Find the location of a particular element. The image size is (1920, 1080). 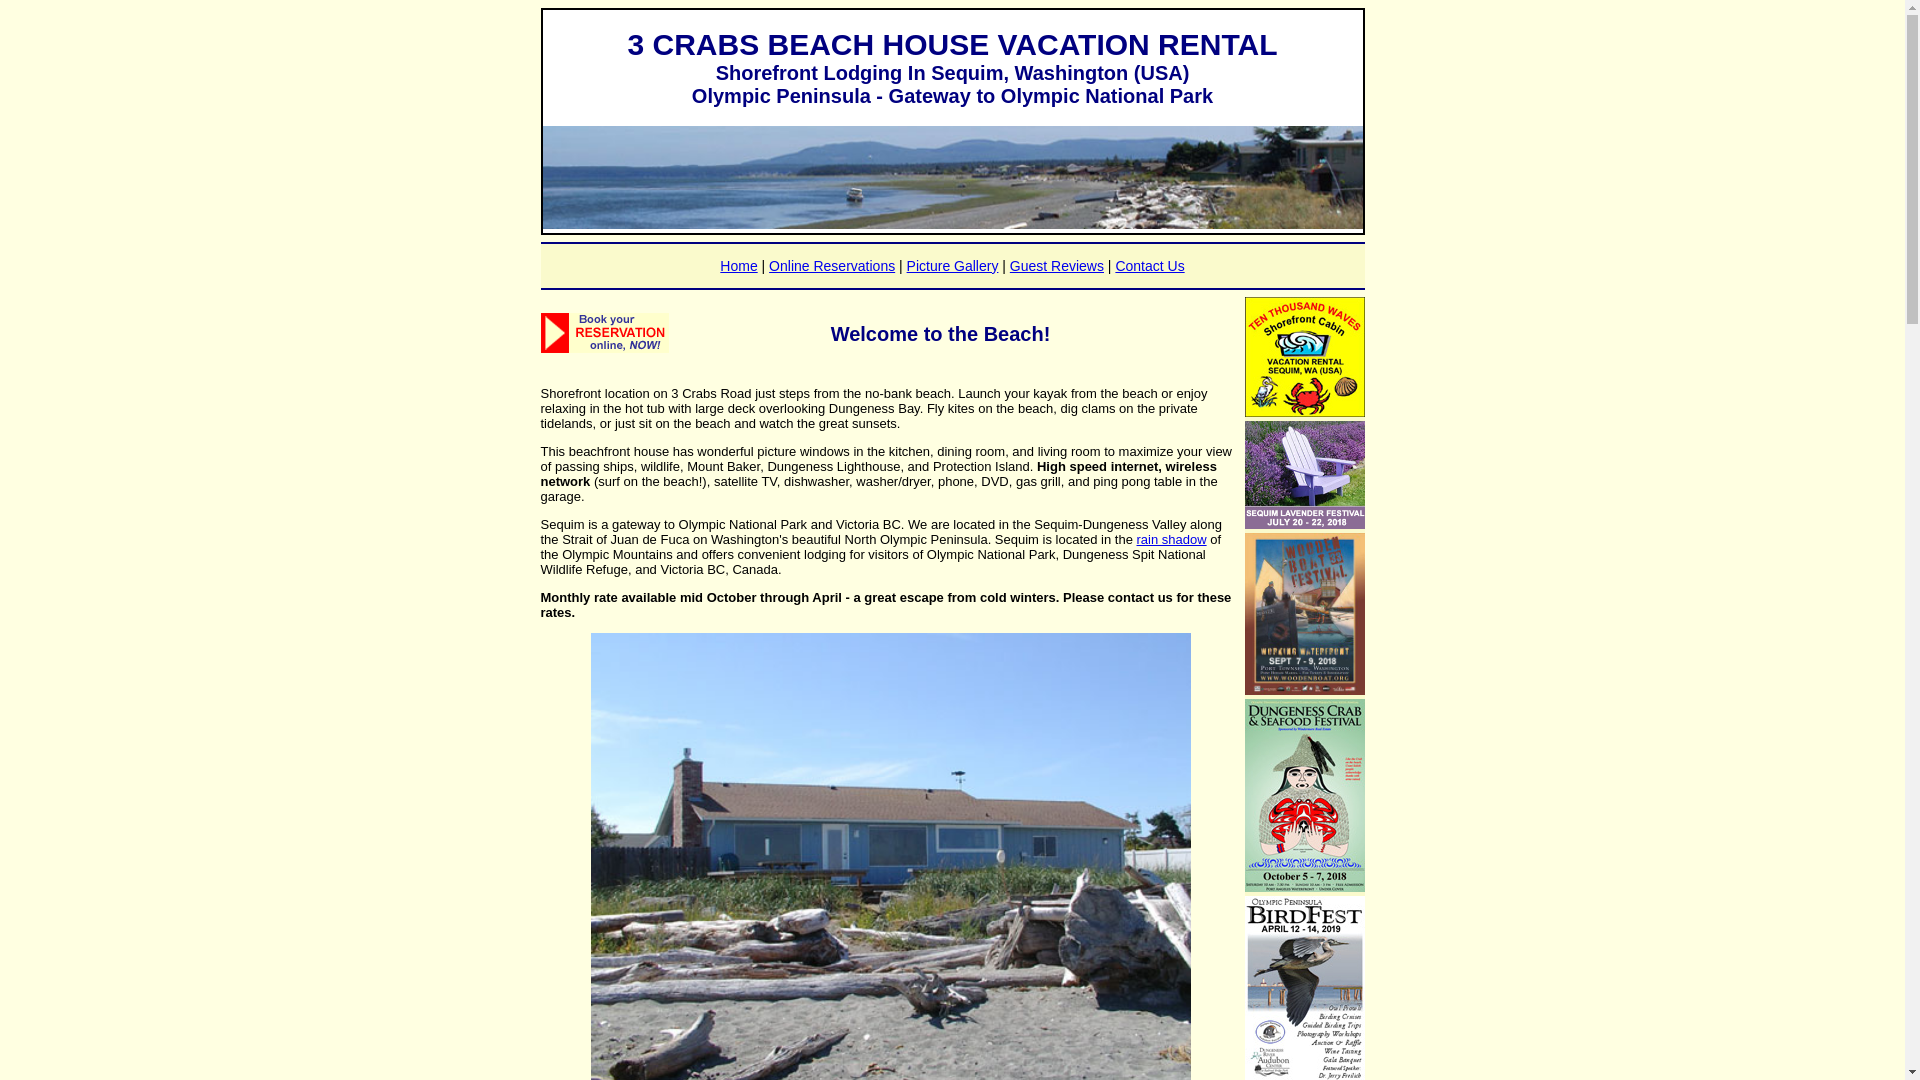

rain shadow is located at coordinates (1171, 540).